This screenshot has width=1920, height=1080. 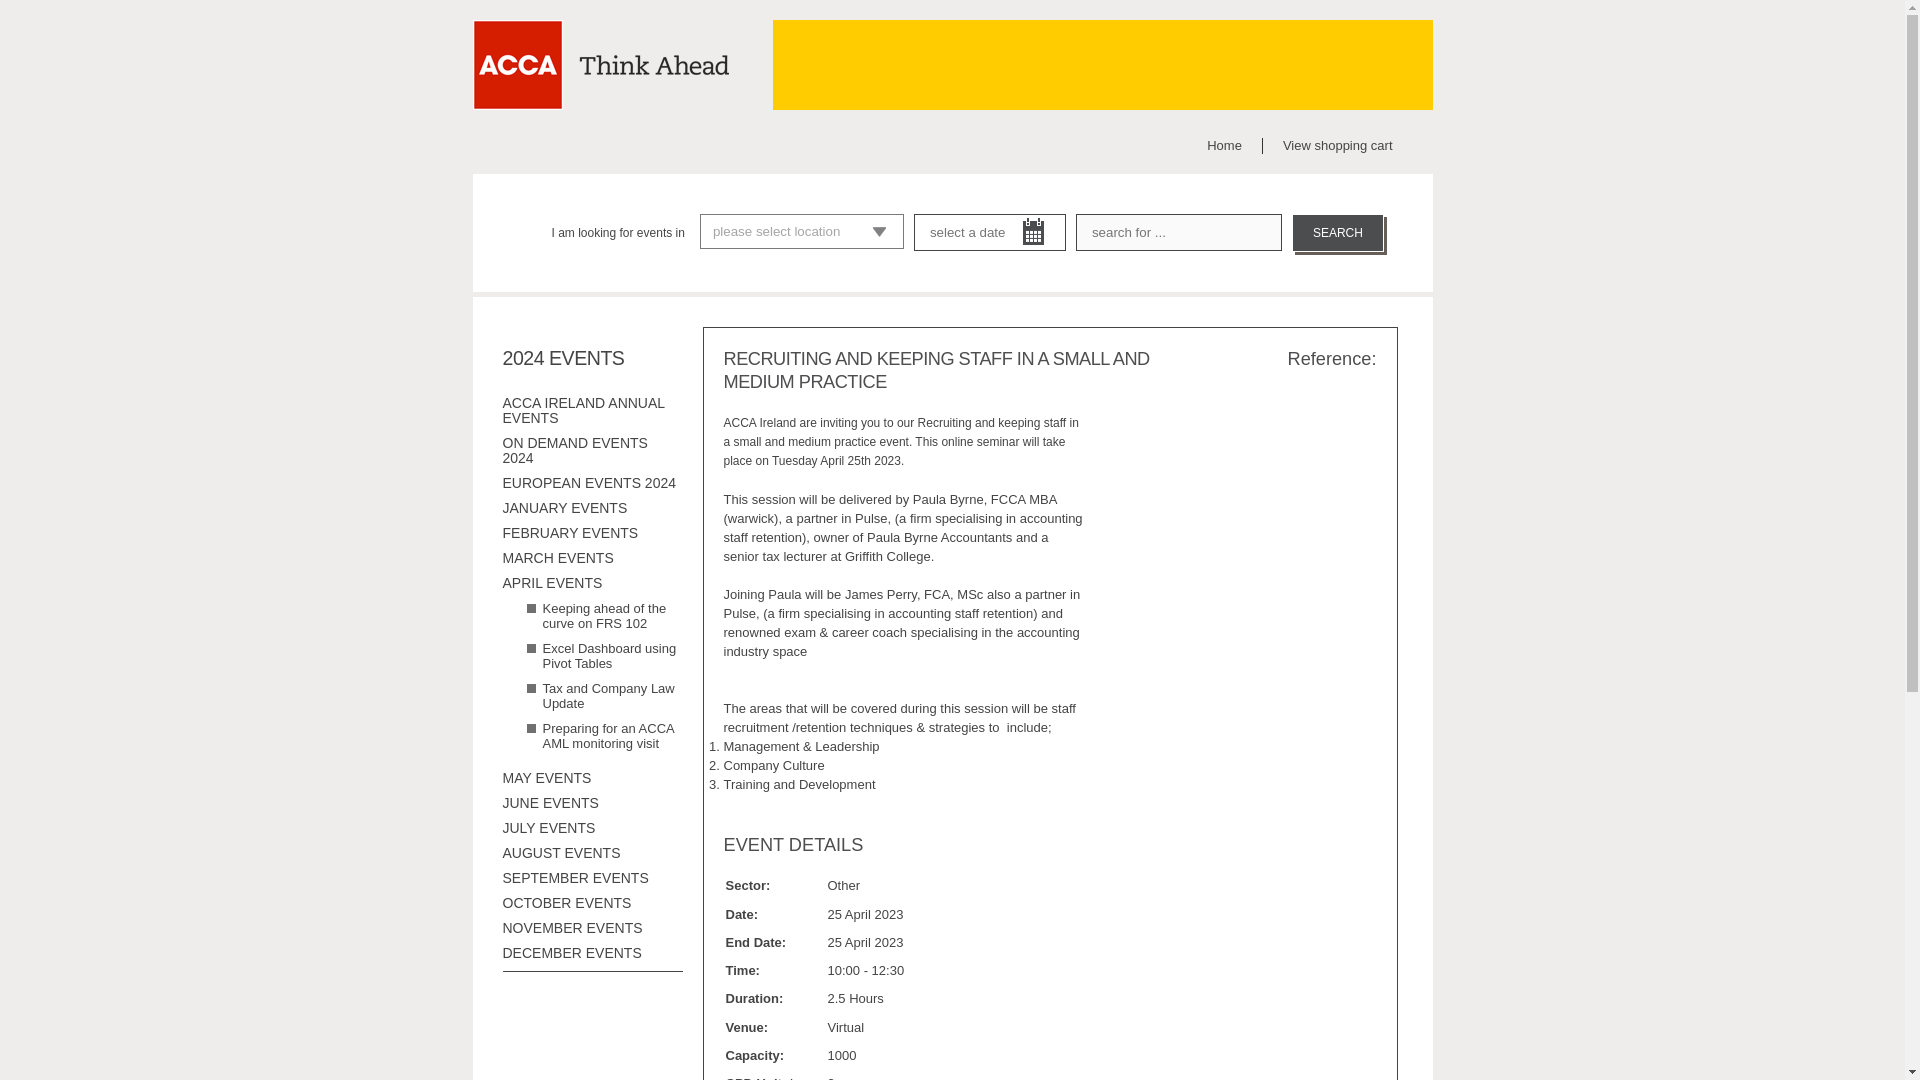 I want to click on OCTOBER EVENTS, so click(x=566, y=903).